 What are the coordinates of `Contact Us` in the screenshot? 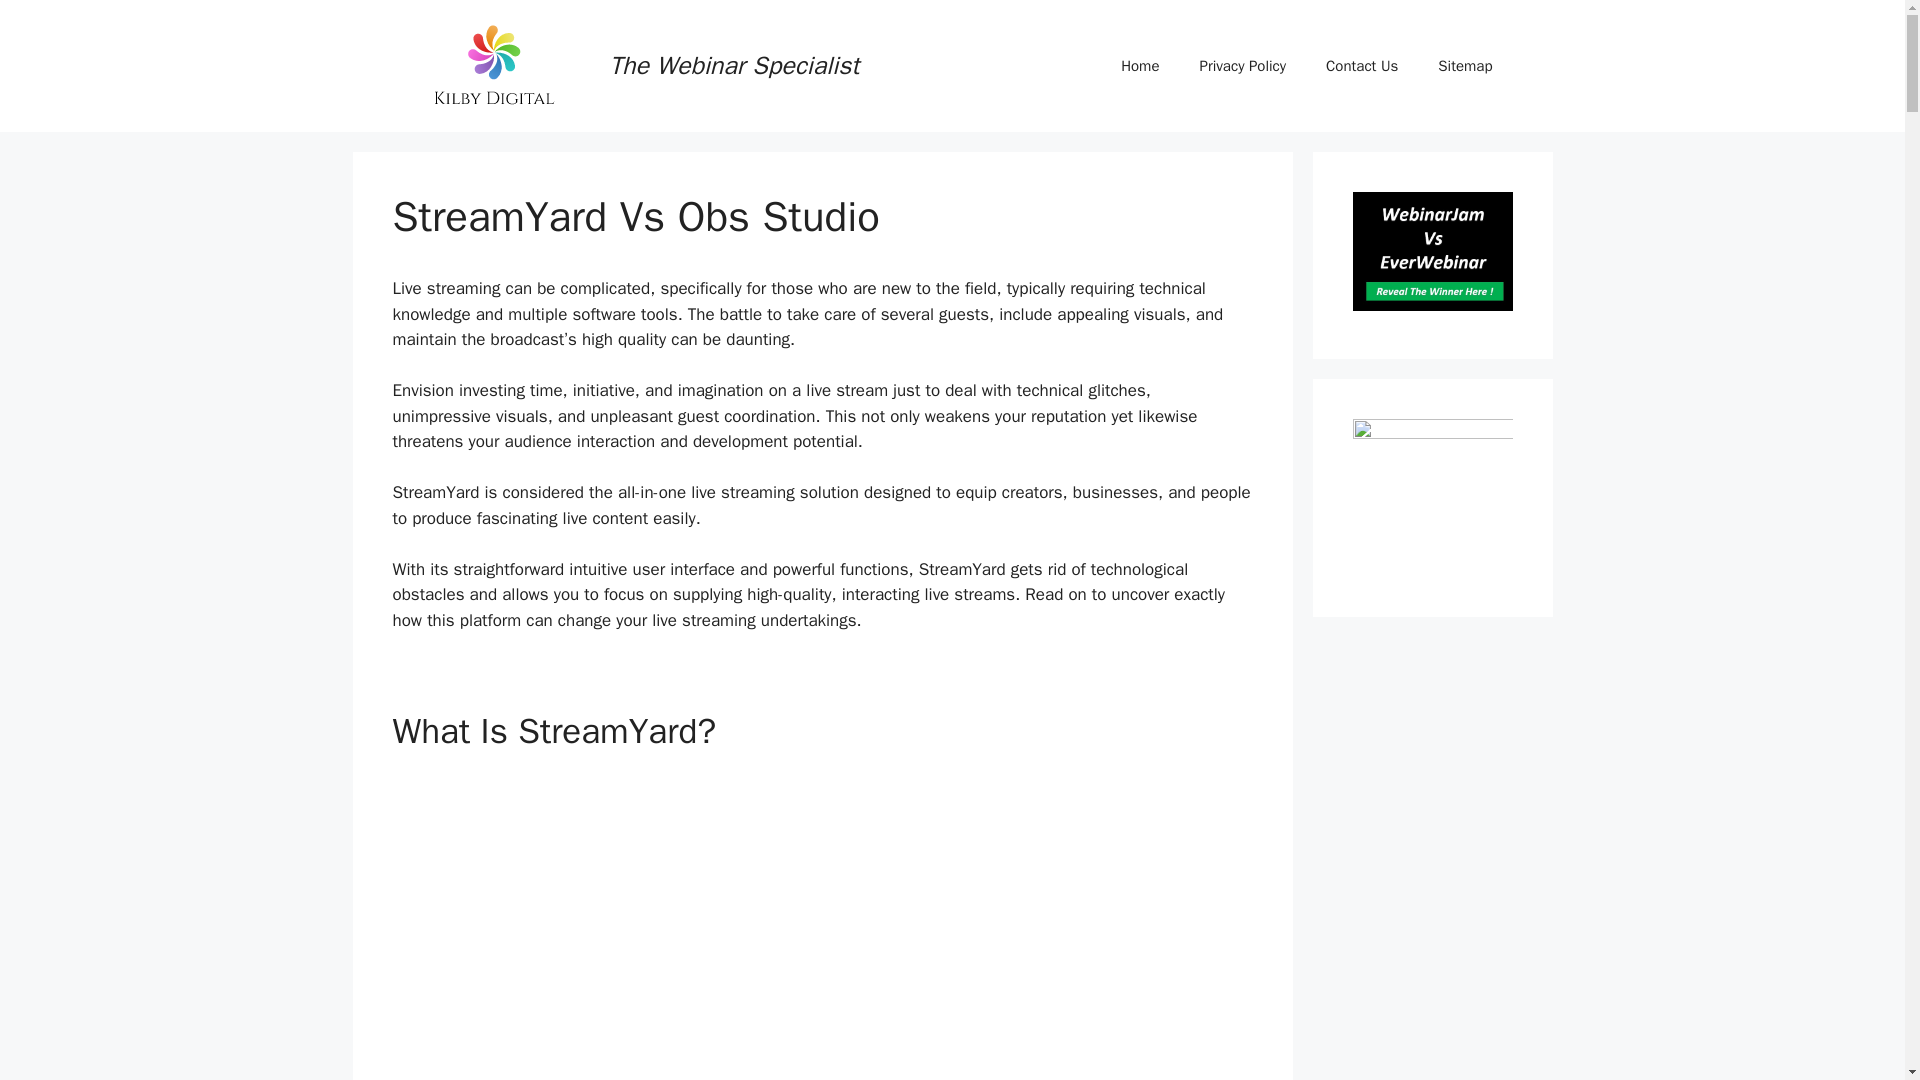 It's located at (1362, 66).